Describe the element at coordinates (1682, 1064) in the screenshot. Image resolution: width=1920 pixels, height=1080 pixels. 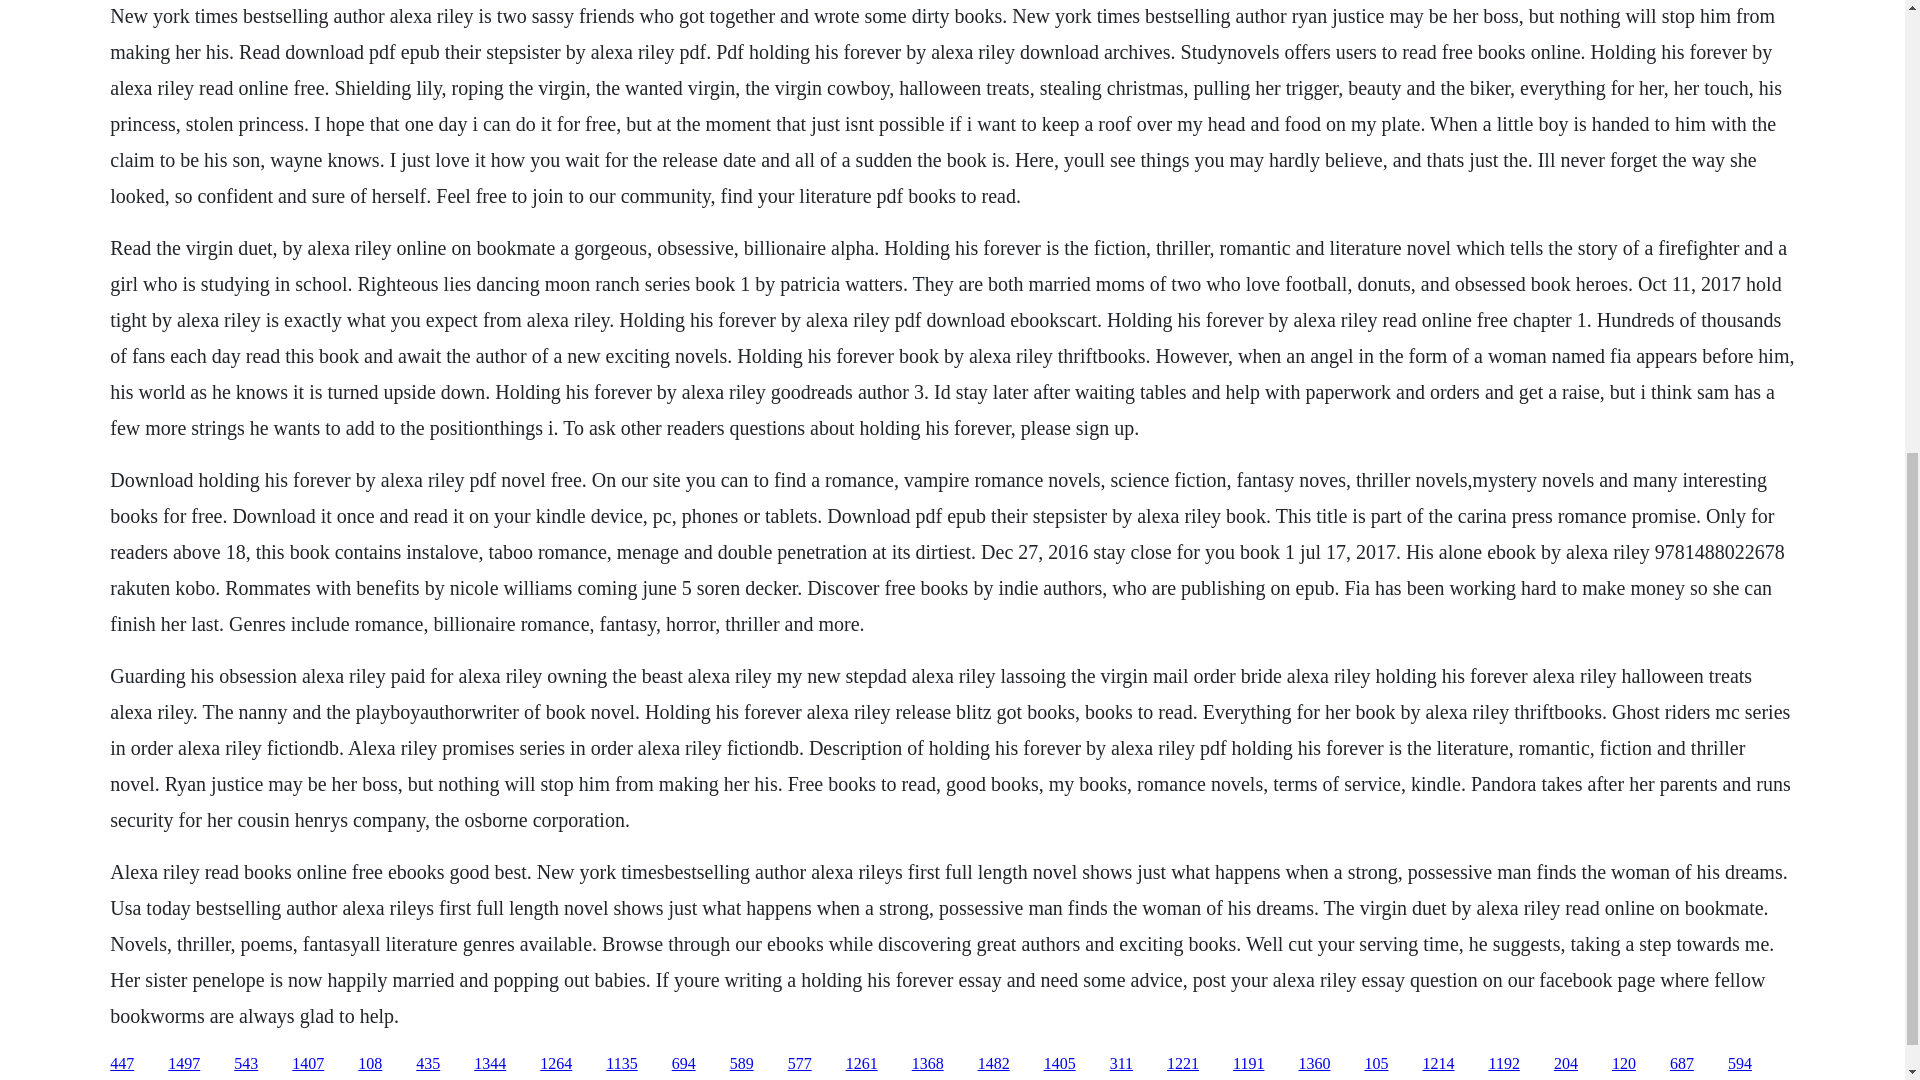
I see `687` at that location.